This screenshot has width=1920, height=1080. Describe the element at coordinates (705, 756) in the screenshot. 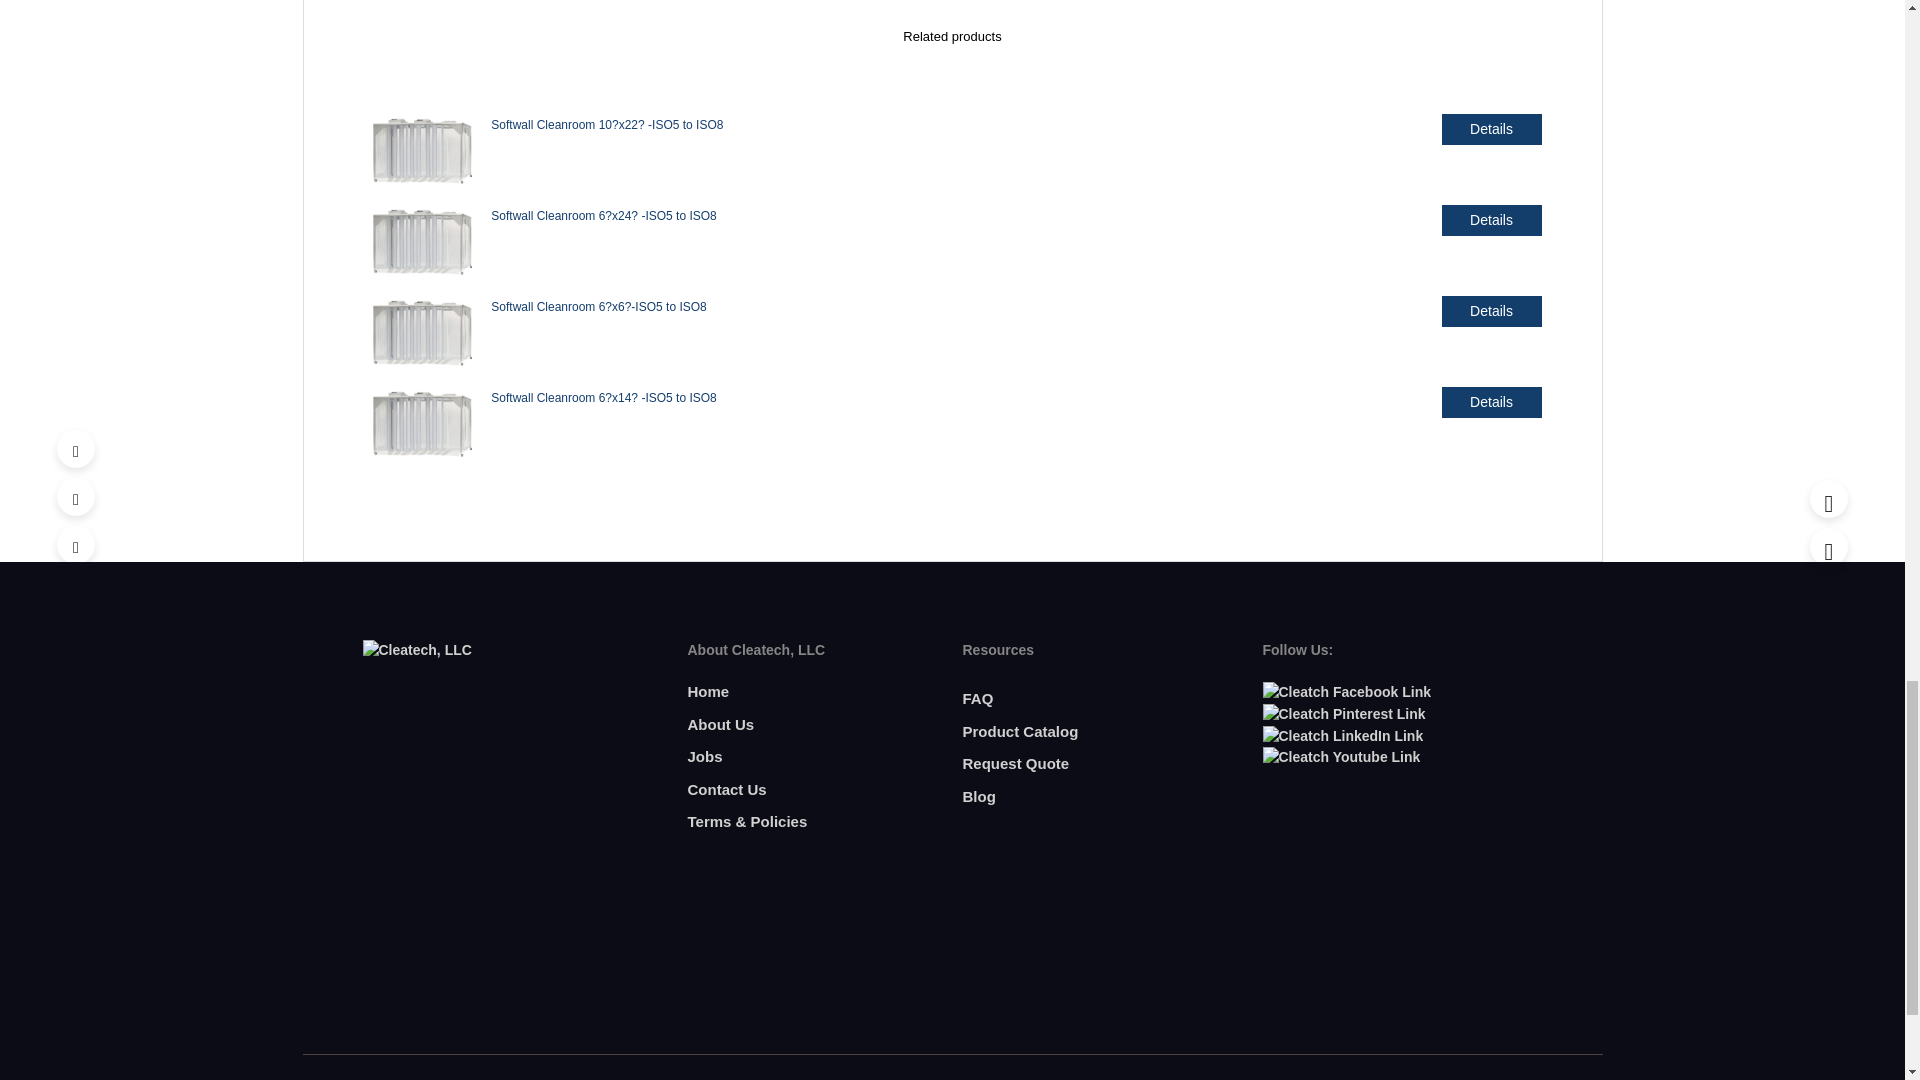

I see `Employment Opportunities at Cleatech` at that location.